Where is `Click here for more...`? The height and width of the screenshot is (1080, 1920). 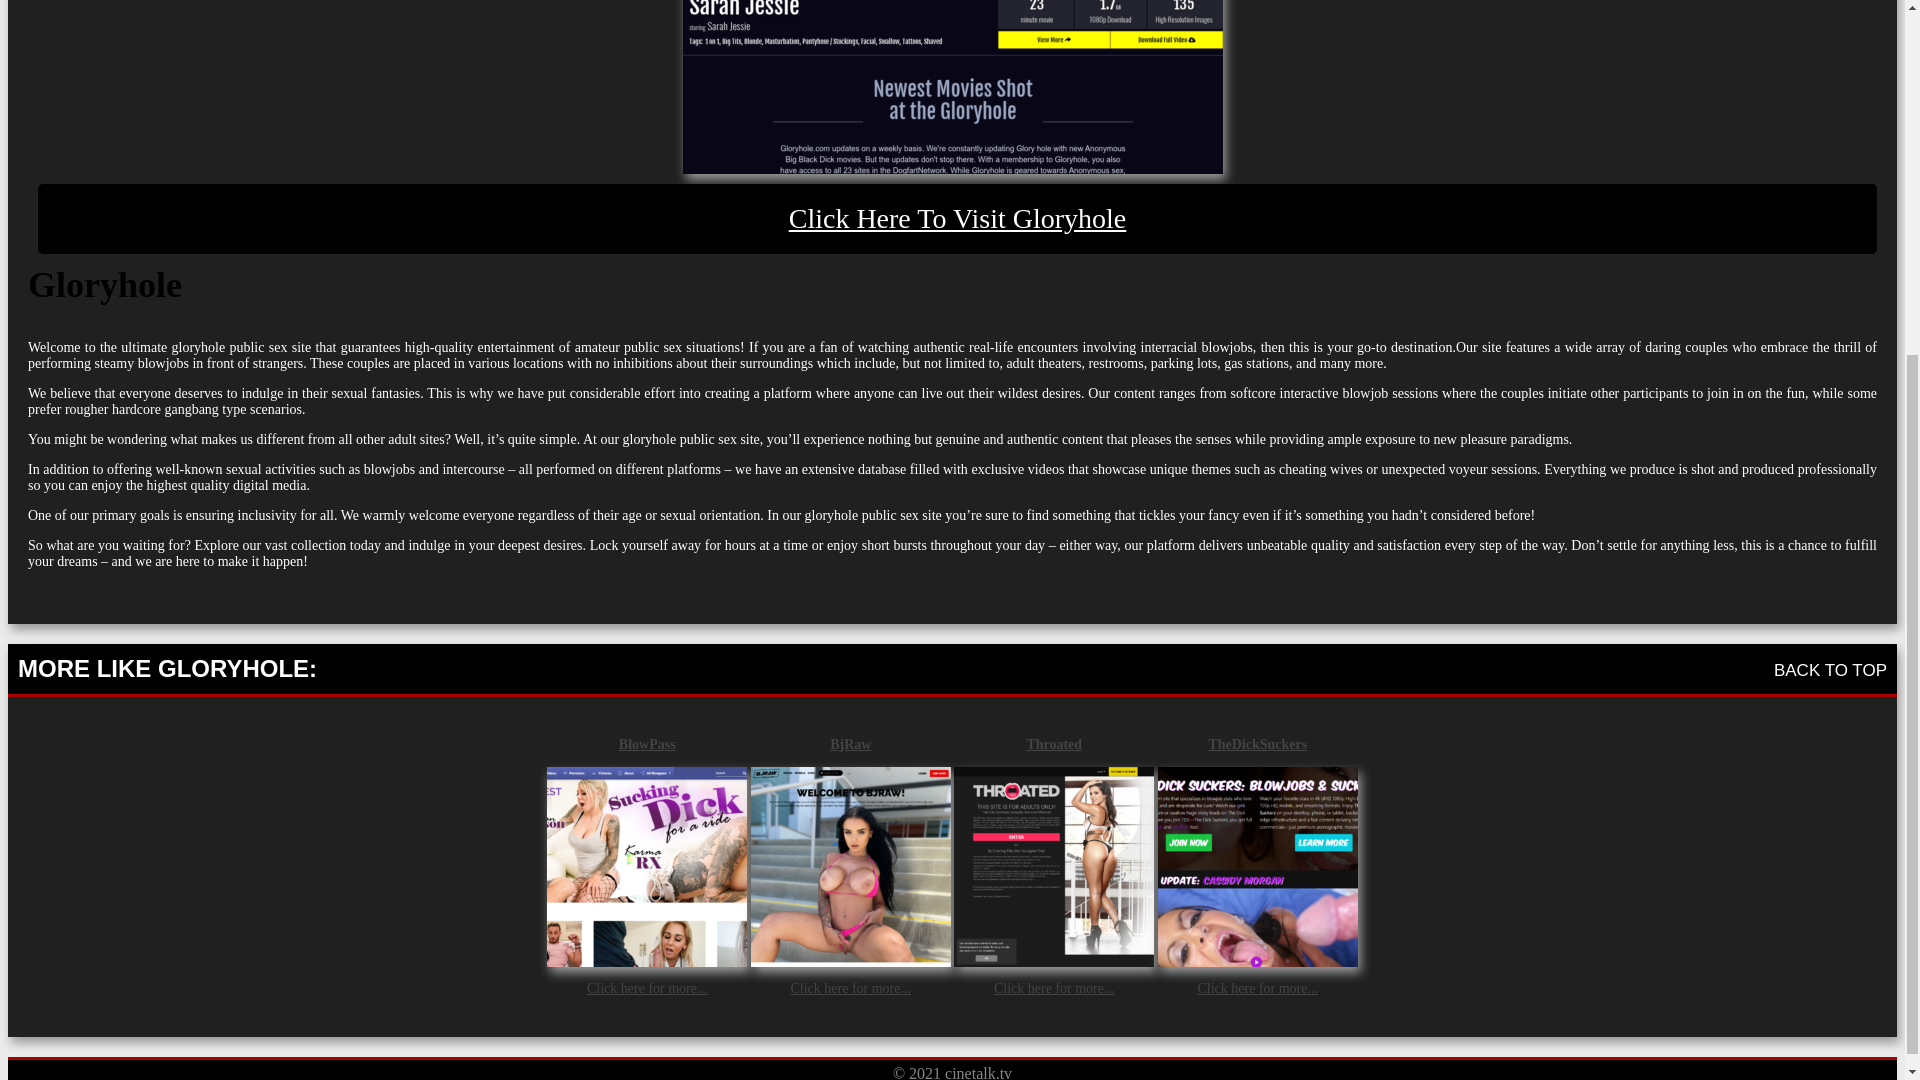
Click here for more... is located at coordinates (648, 988).